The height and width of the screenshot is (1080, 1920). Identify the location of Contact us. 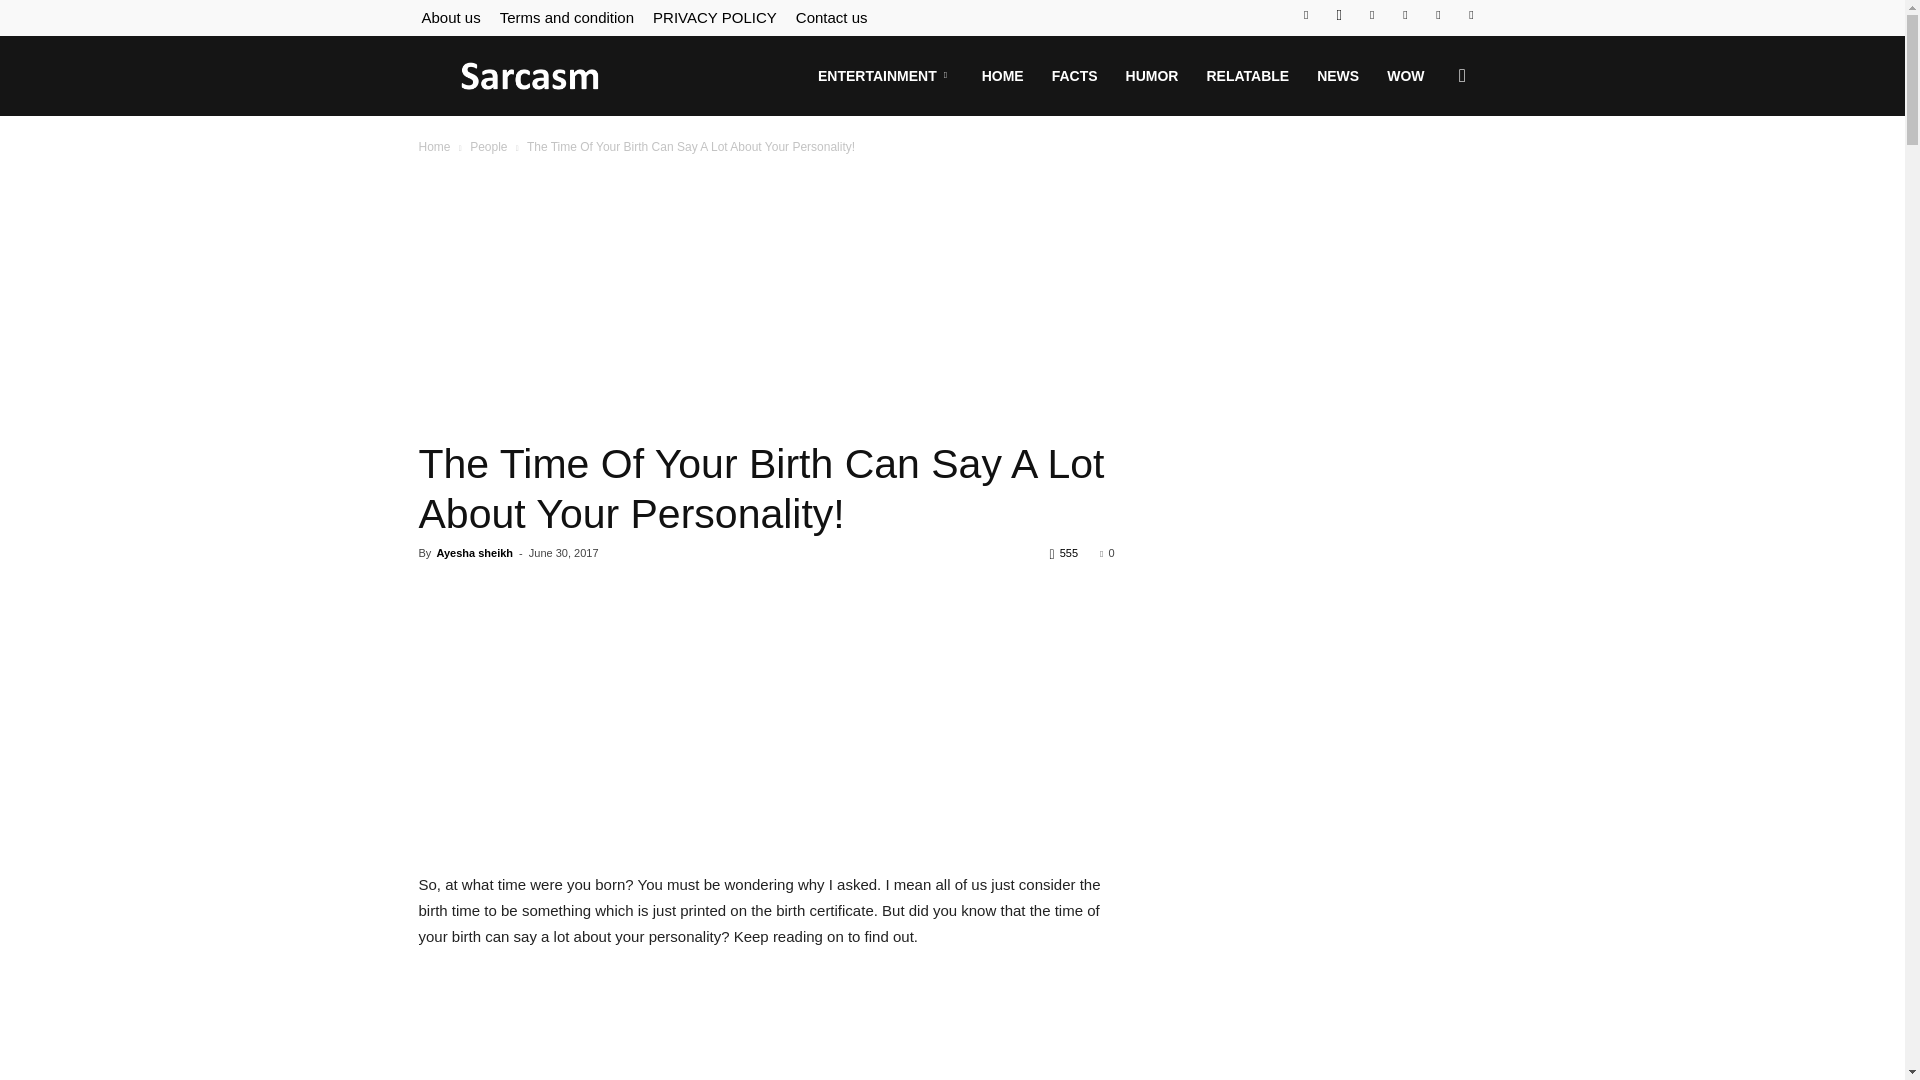
(832, 16).